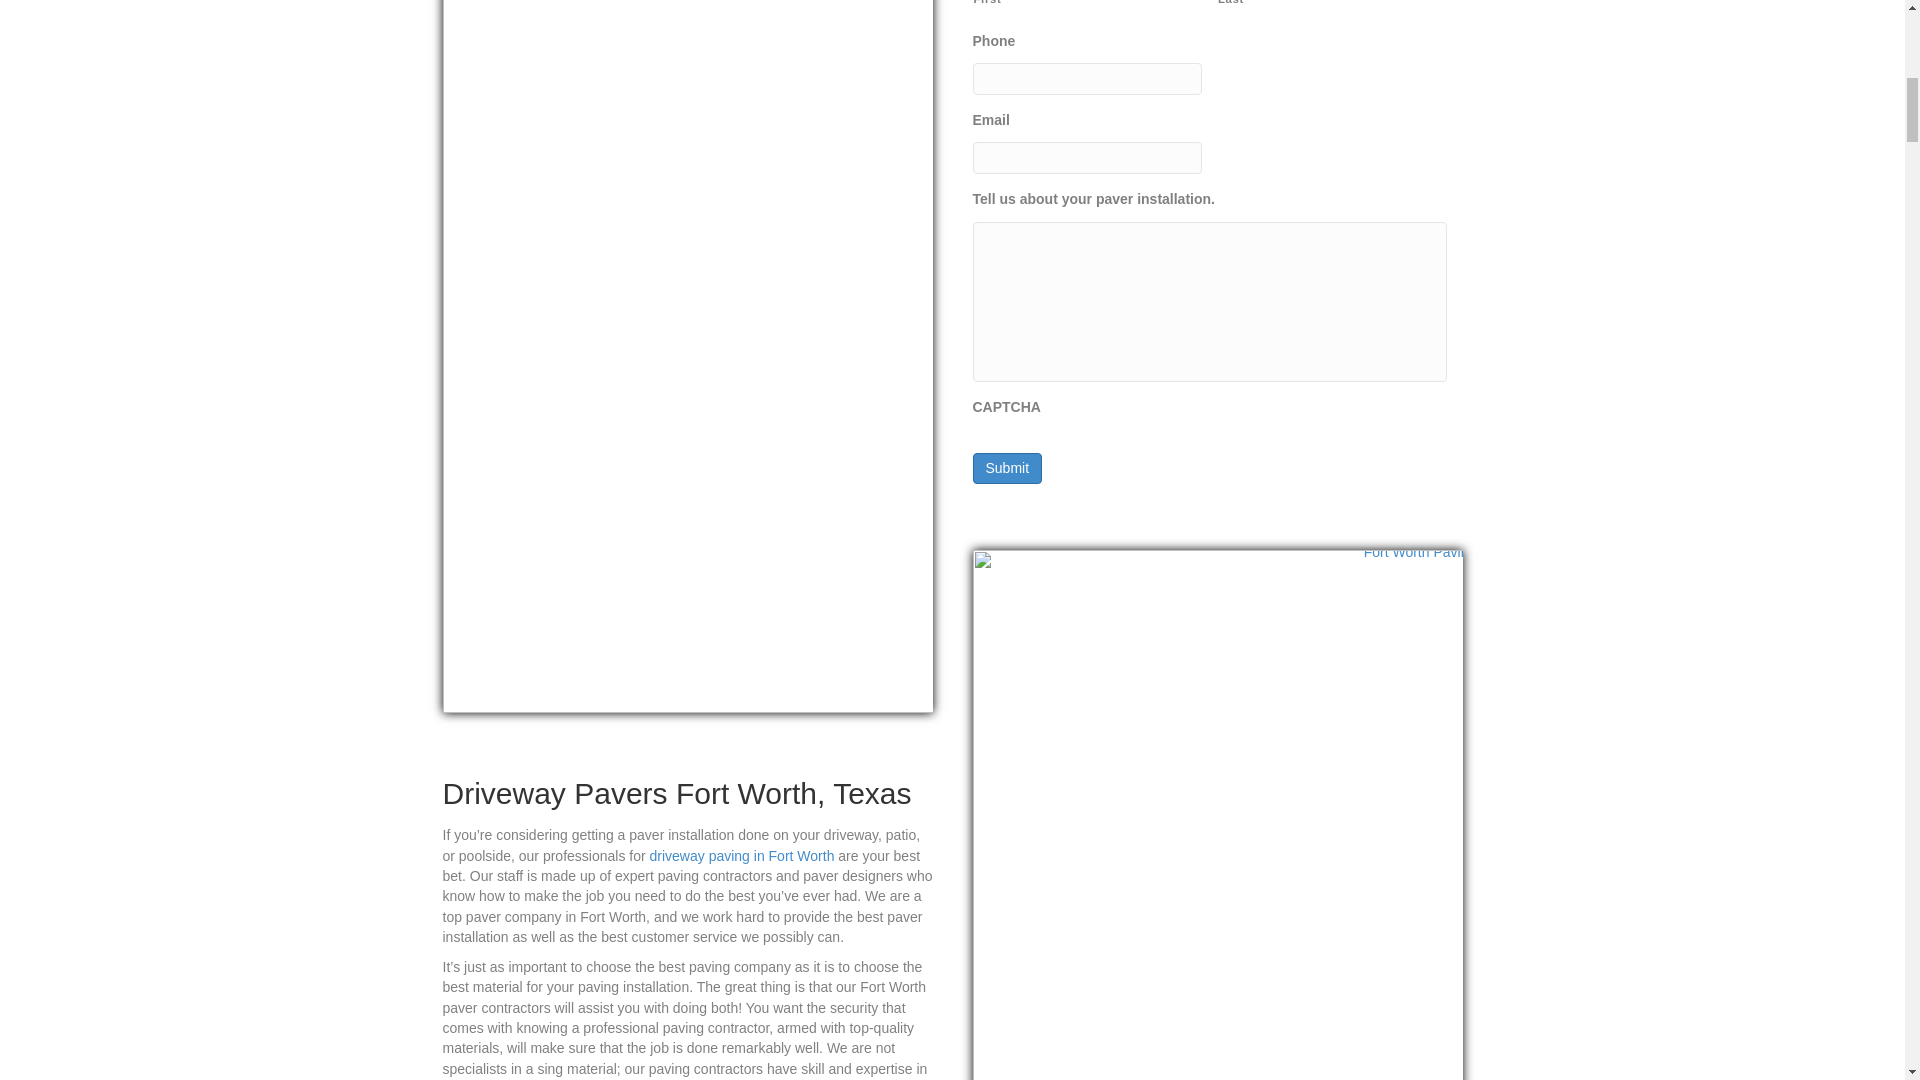  I want to click on Submit, so click(1006, 468).